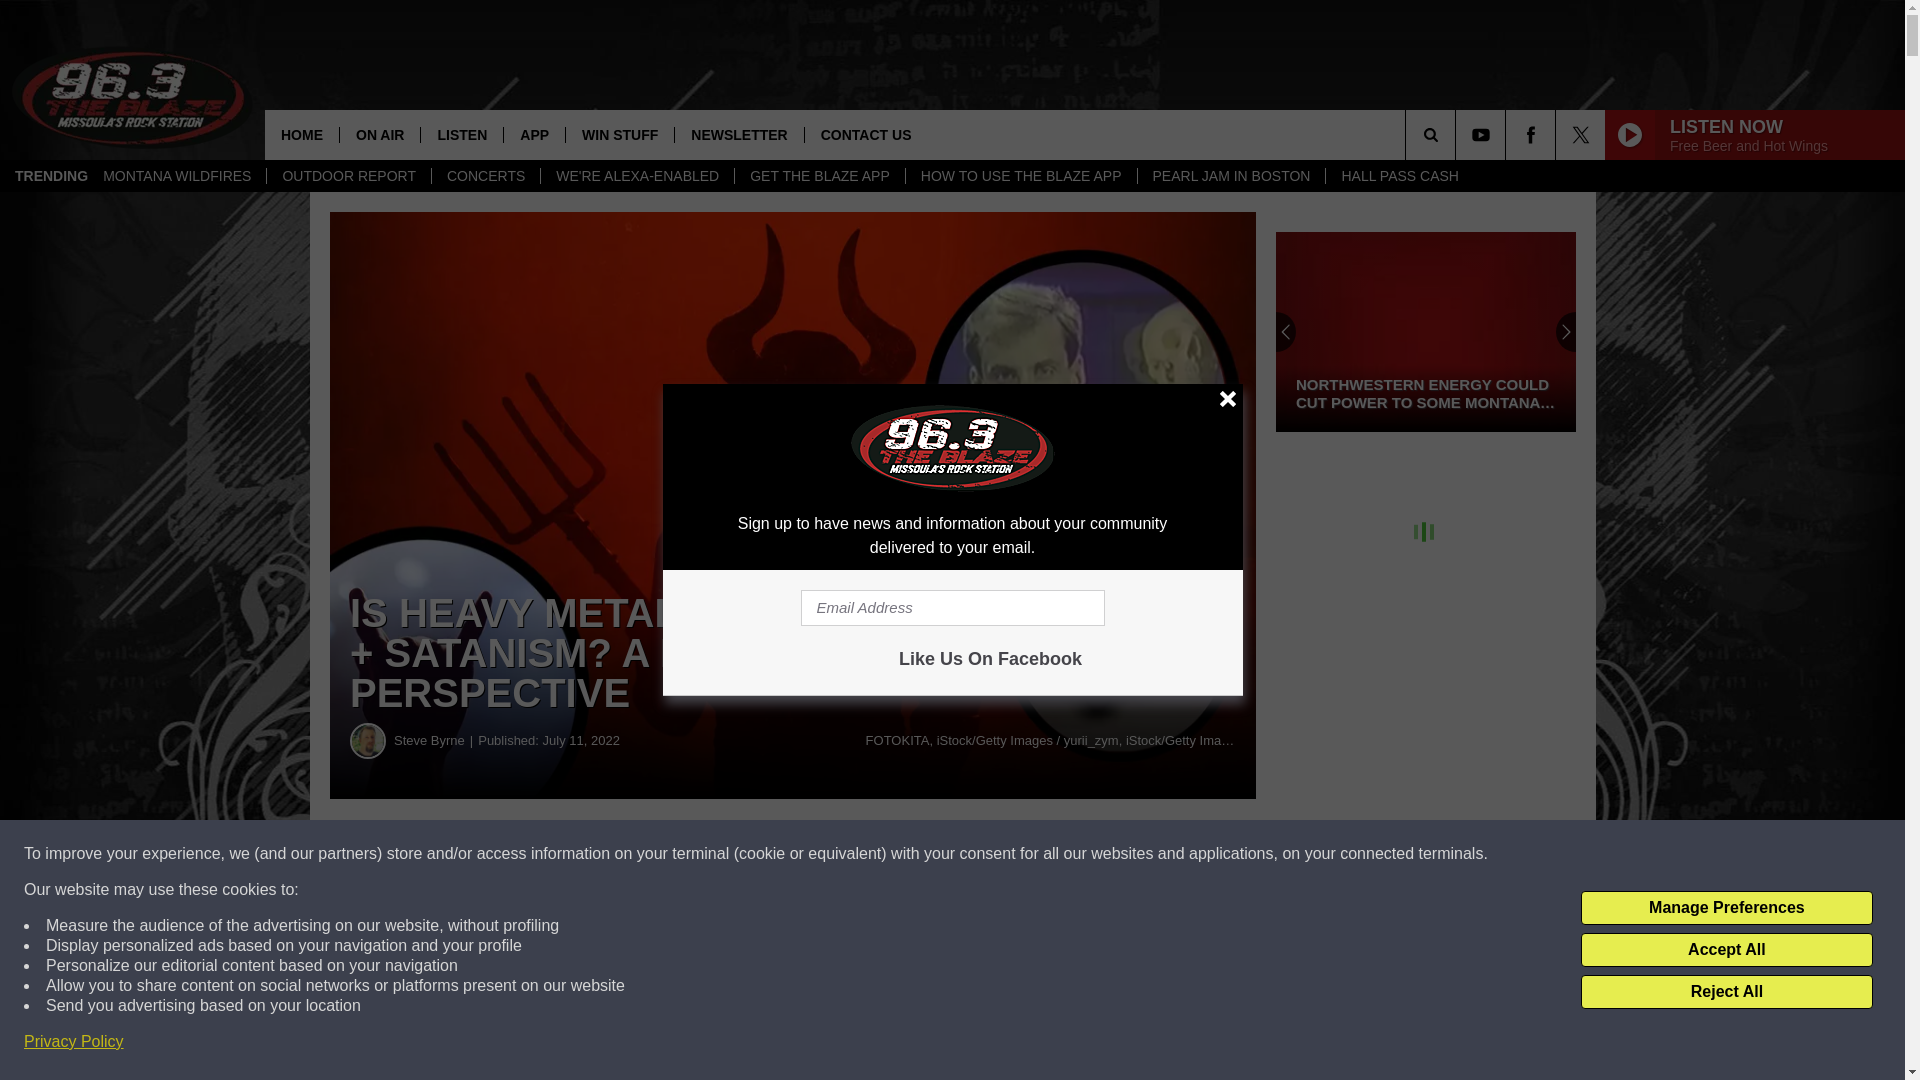 Image resolution: width=1920 pixels, height=1080 pixels. I want to click on Privacy Policy, so click(74, 1042).